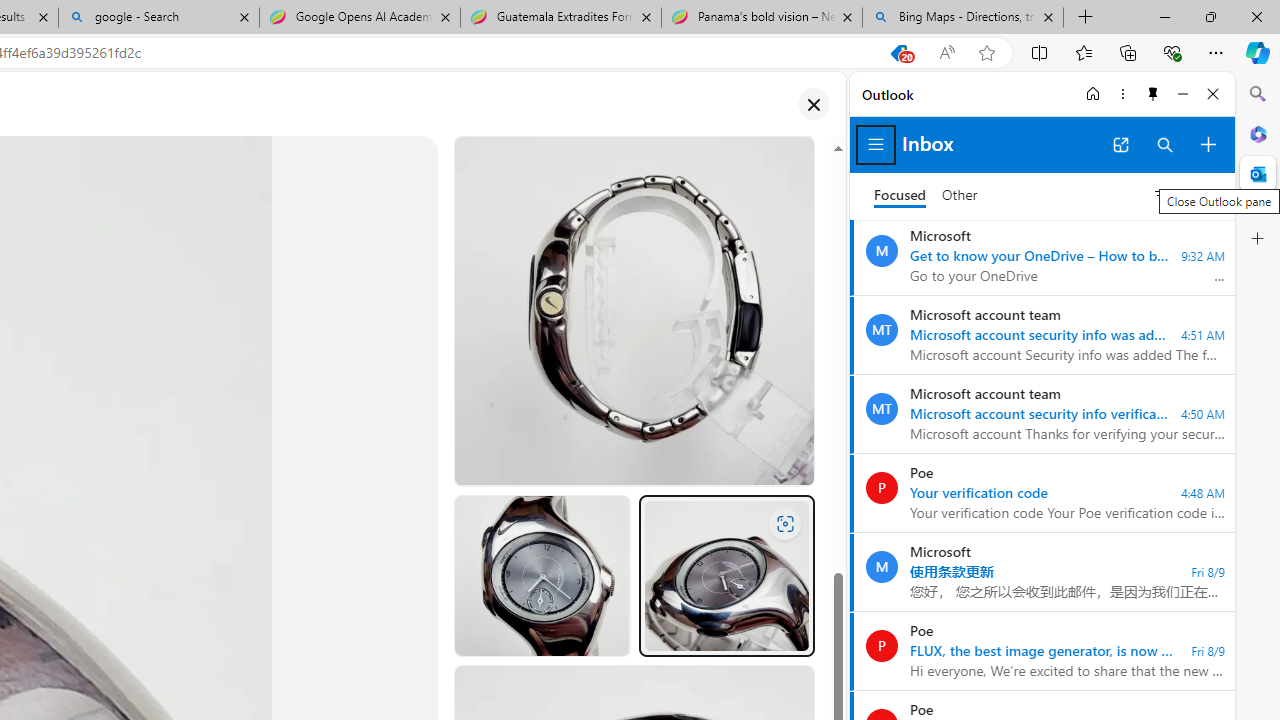  What do you see at coordinates (898, 53) in the screenshot?
I see `You have the best price! Shopping in Microsoft Edge, 20` at bounding box center [898, 53].